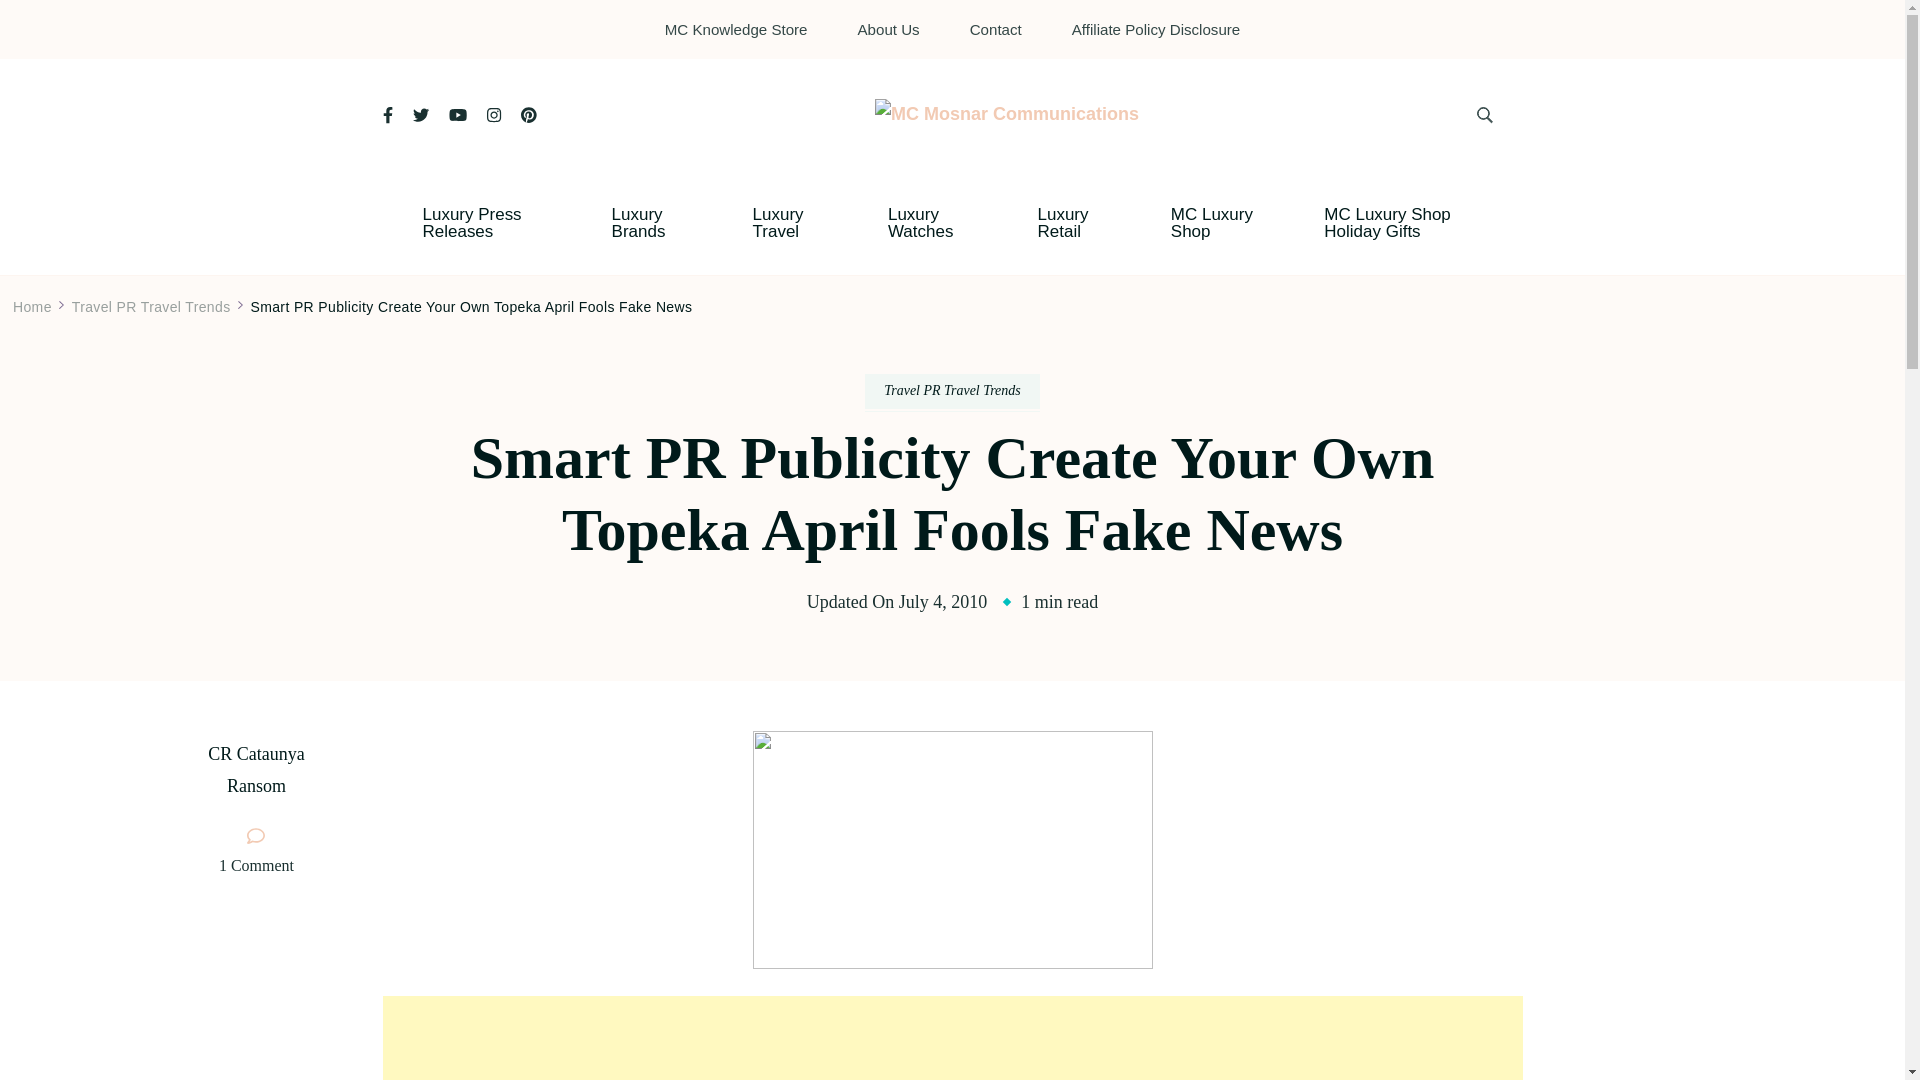 The image size is (1920, 1080). I want to click on MC Knowledge Store, so click(736, 28).